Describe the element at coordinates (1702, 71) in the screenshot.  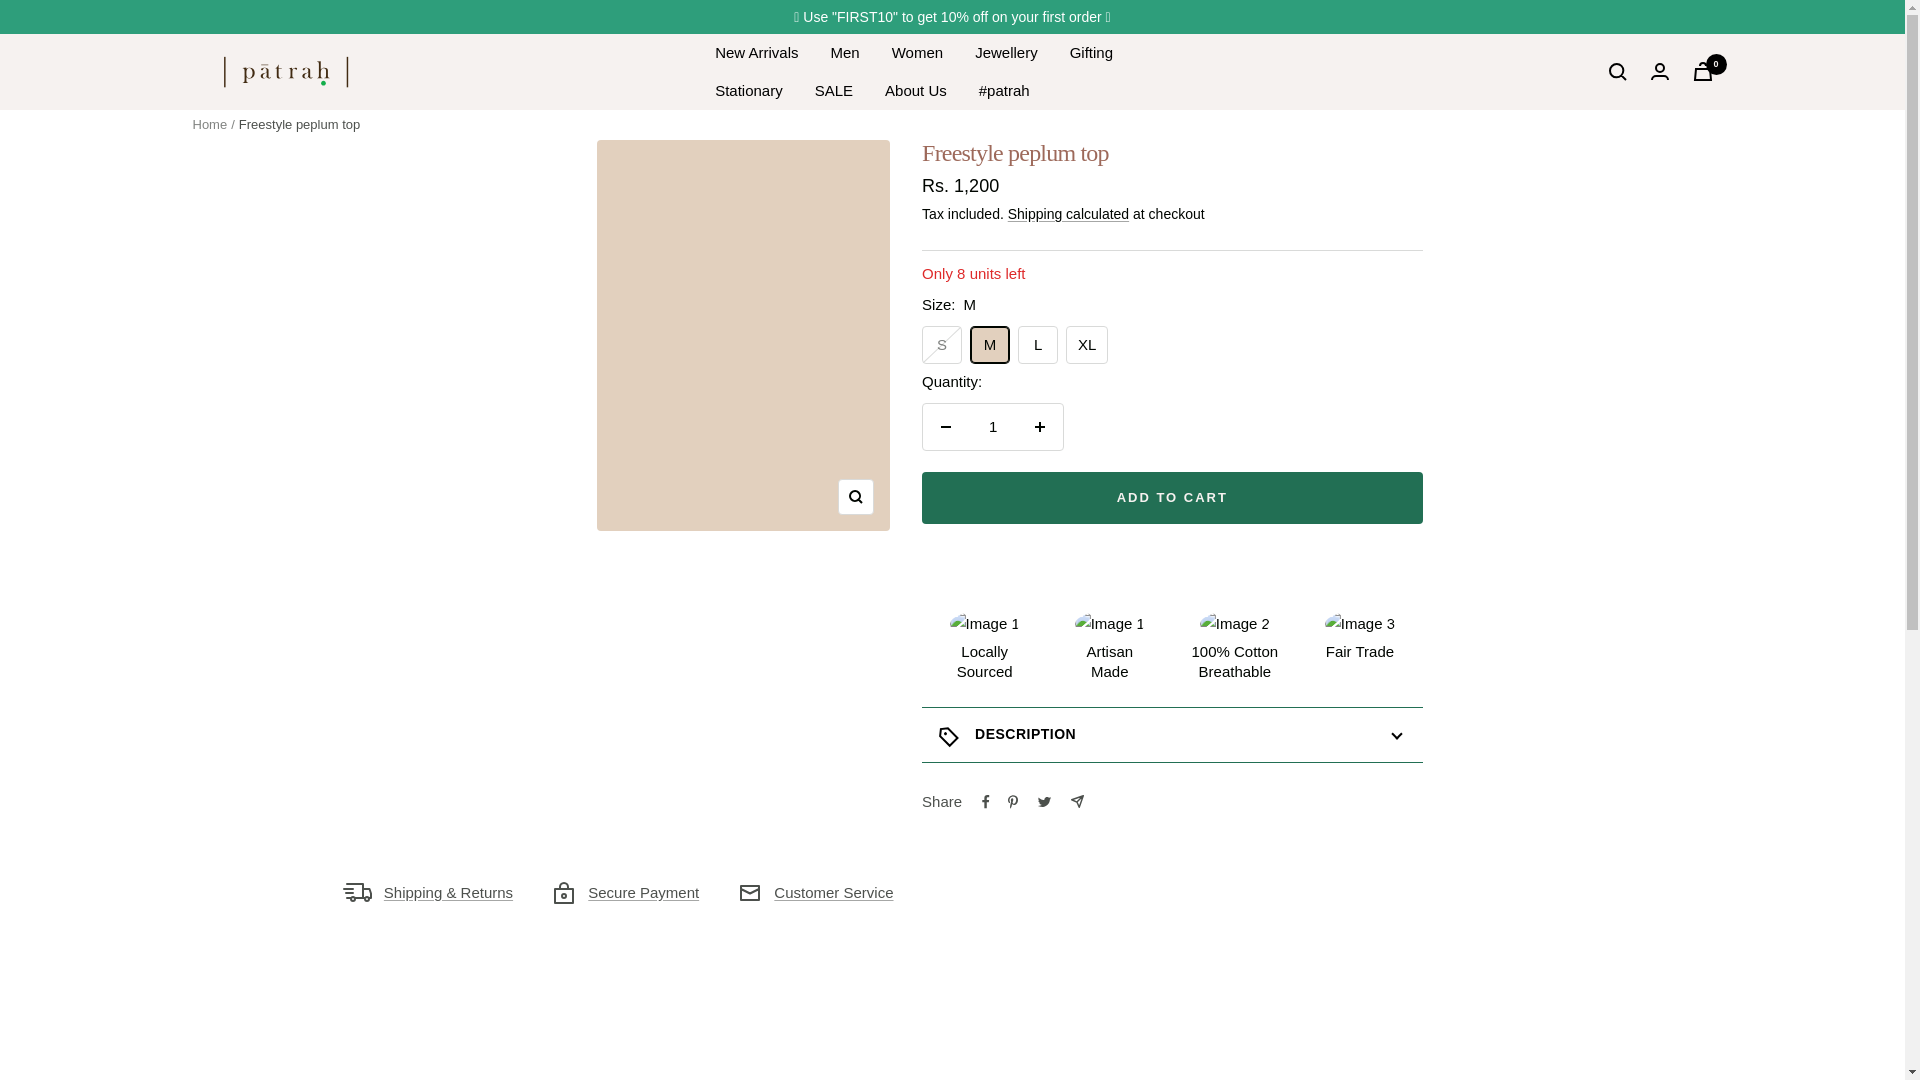
I see `0` at that location.